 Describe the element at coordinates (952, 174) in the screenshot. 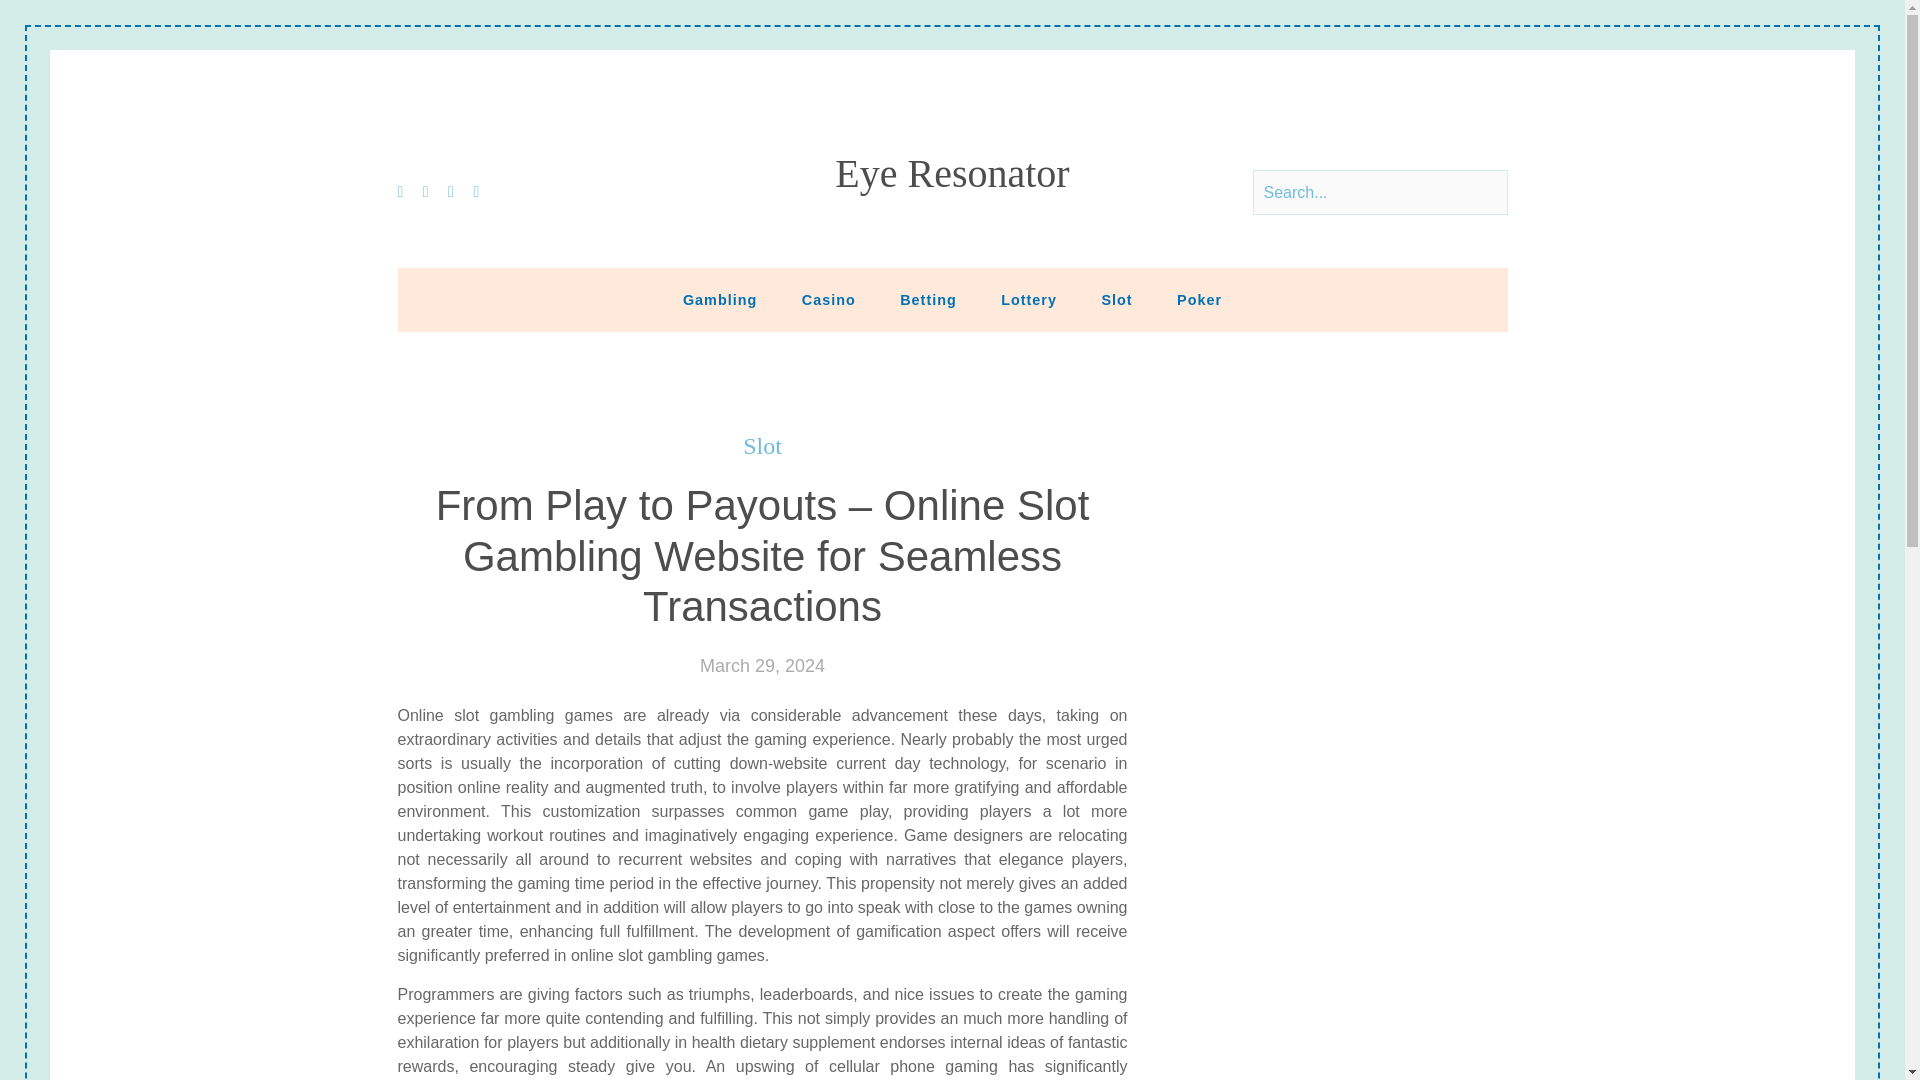

I see `Eye Resonator` at that location.